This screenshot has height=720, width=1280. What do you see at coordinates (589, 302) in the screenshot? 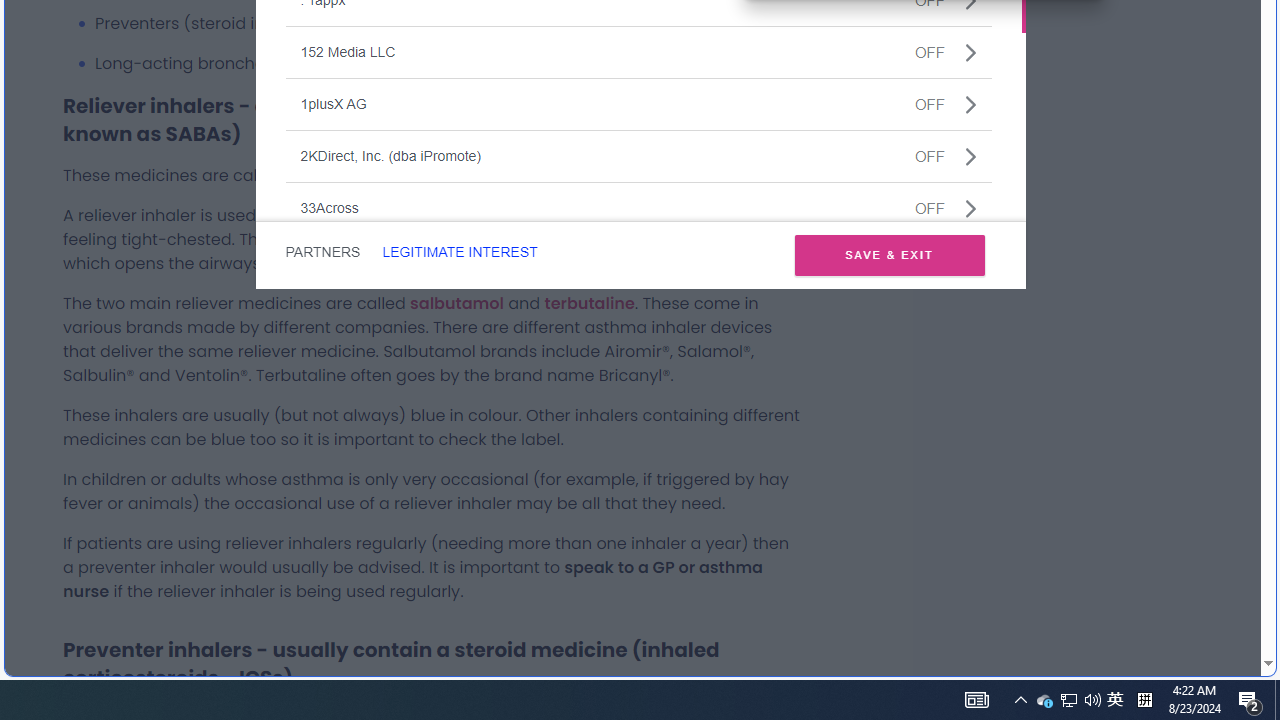
I see `terbutaline` at bounding box center [589, 302].